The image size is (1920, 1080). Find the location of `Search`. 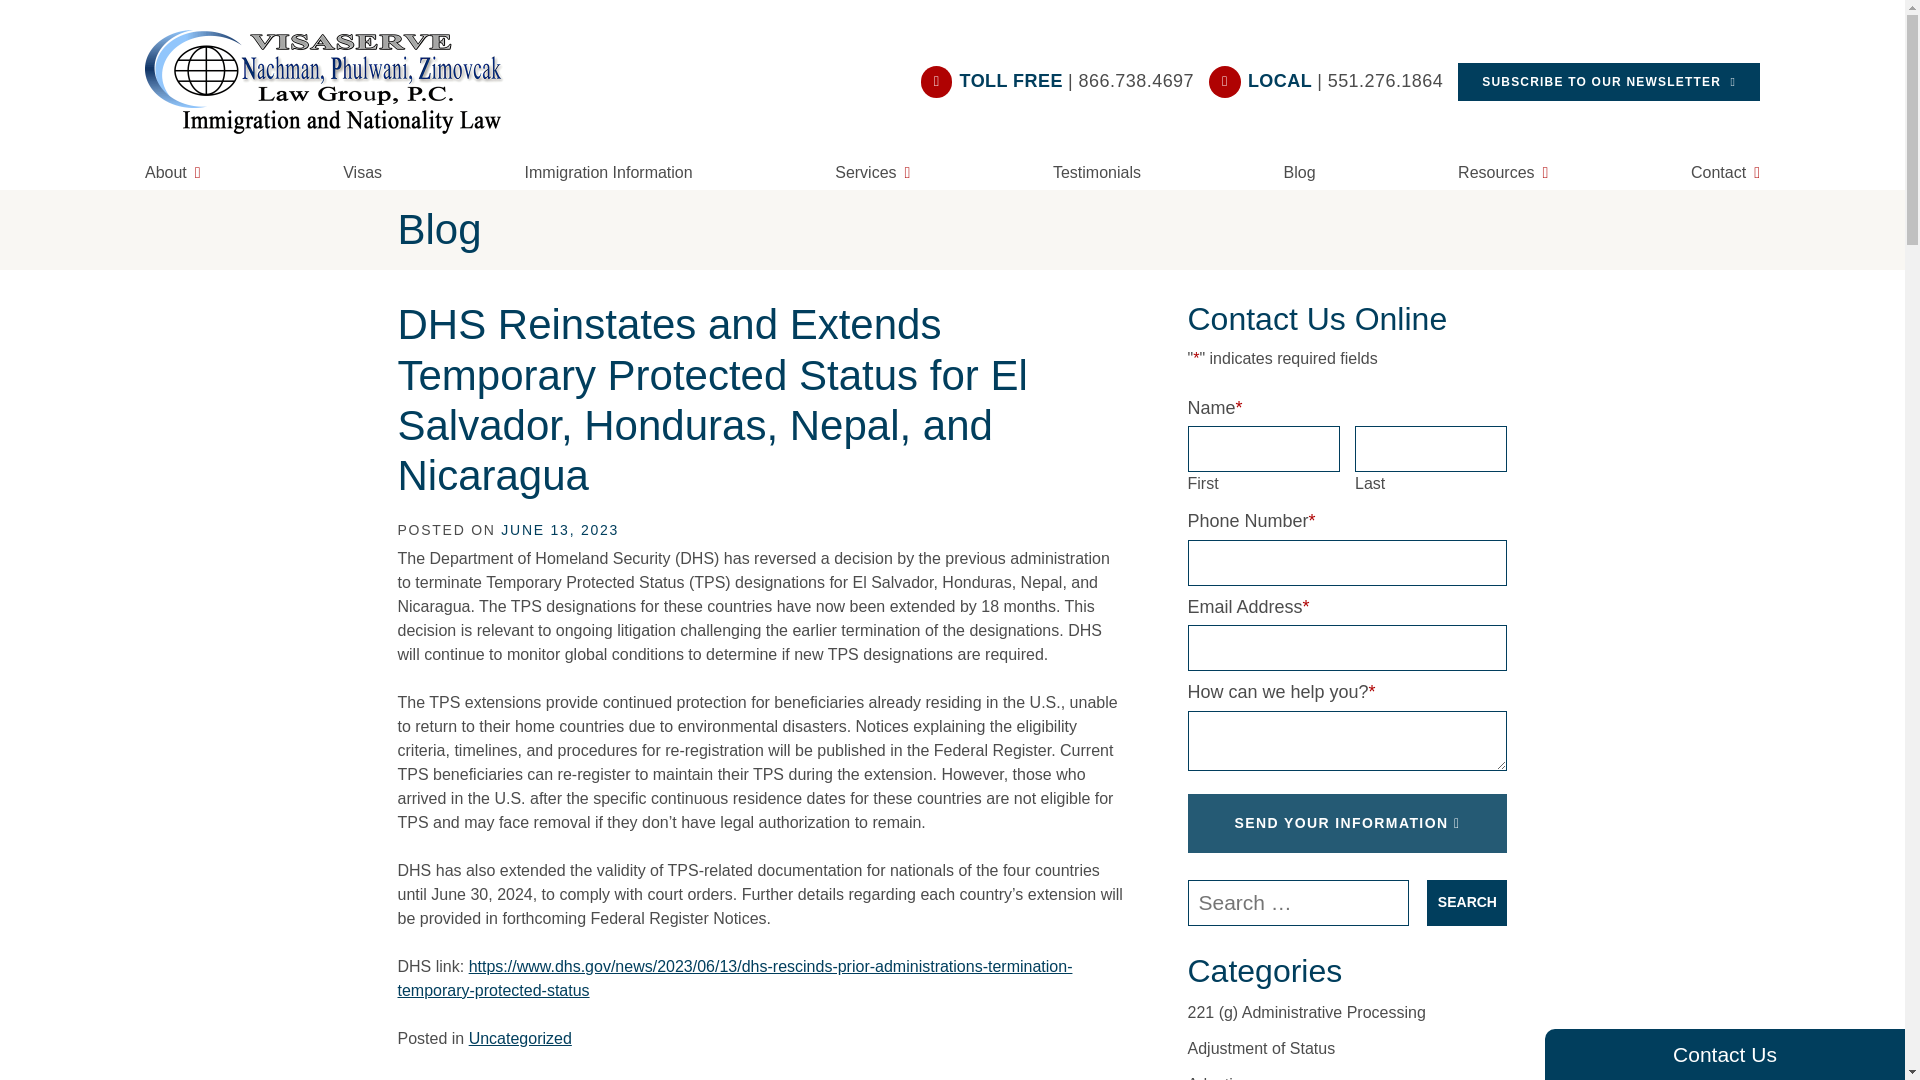

Search is located at coordinates (1466, 902).